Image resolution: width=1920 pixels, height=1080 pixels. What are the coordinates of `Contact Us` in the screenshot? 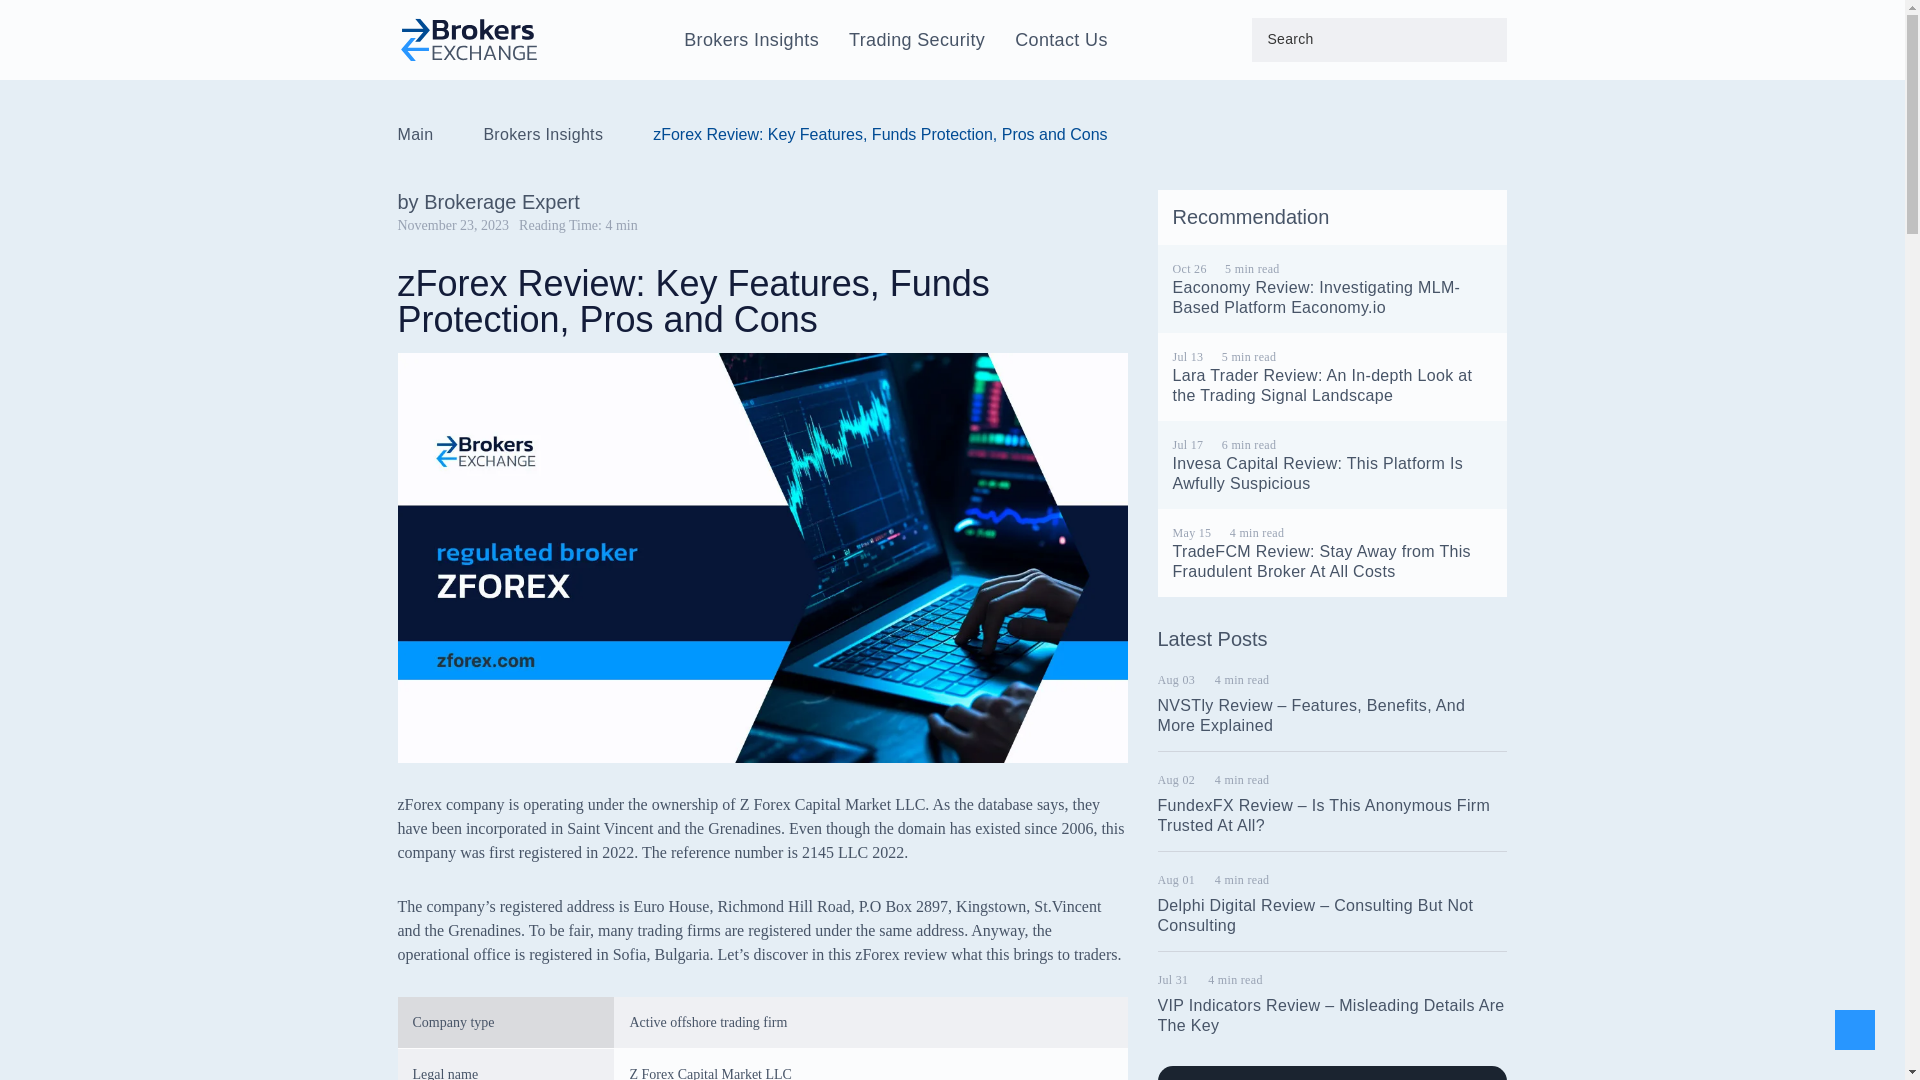 It's located at (1061, 40).